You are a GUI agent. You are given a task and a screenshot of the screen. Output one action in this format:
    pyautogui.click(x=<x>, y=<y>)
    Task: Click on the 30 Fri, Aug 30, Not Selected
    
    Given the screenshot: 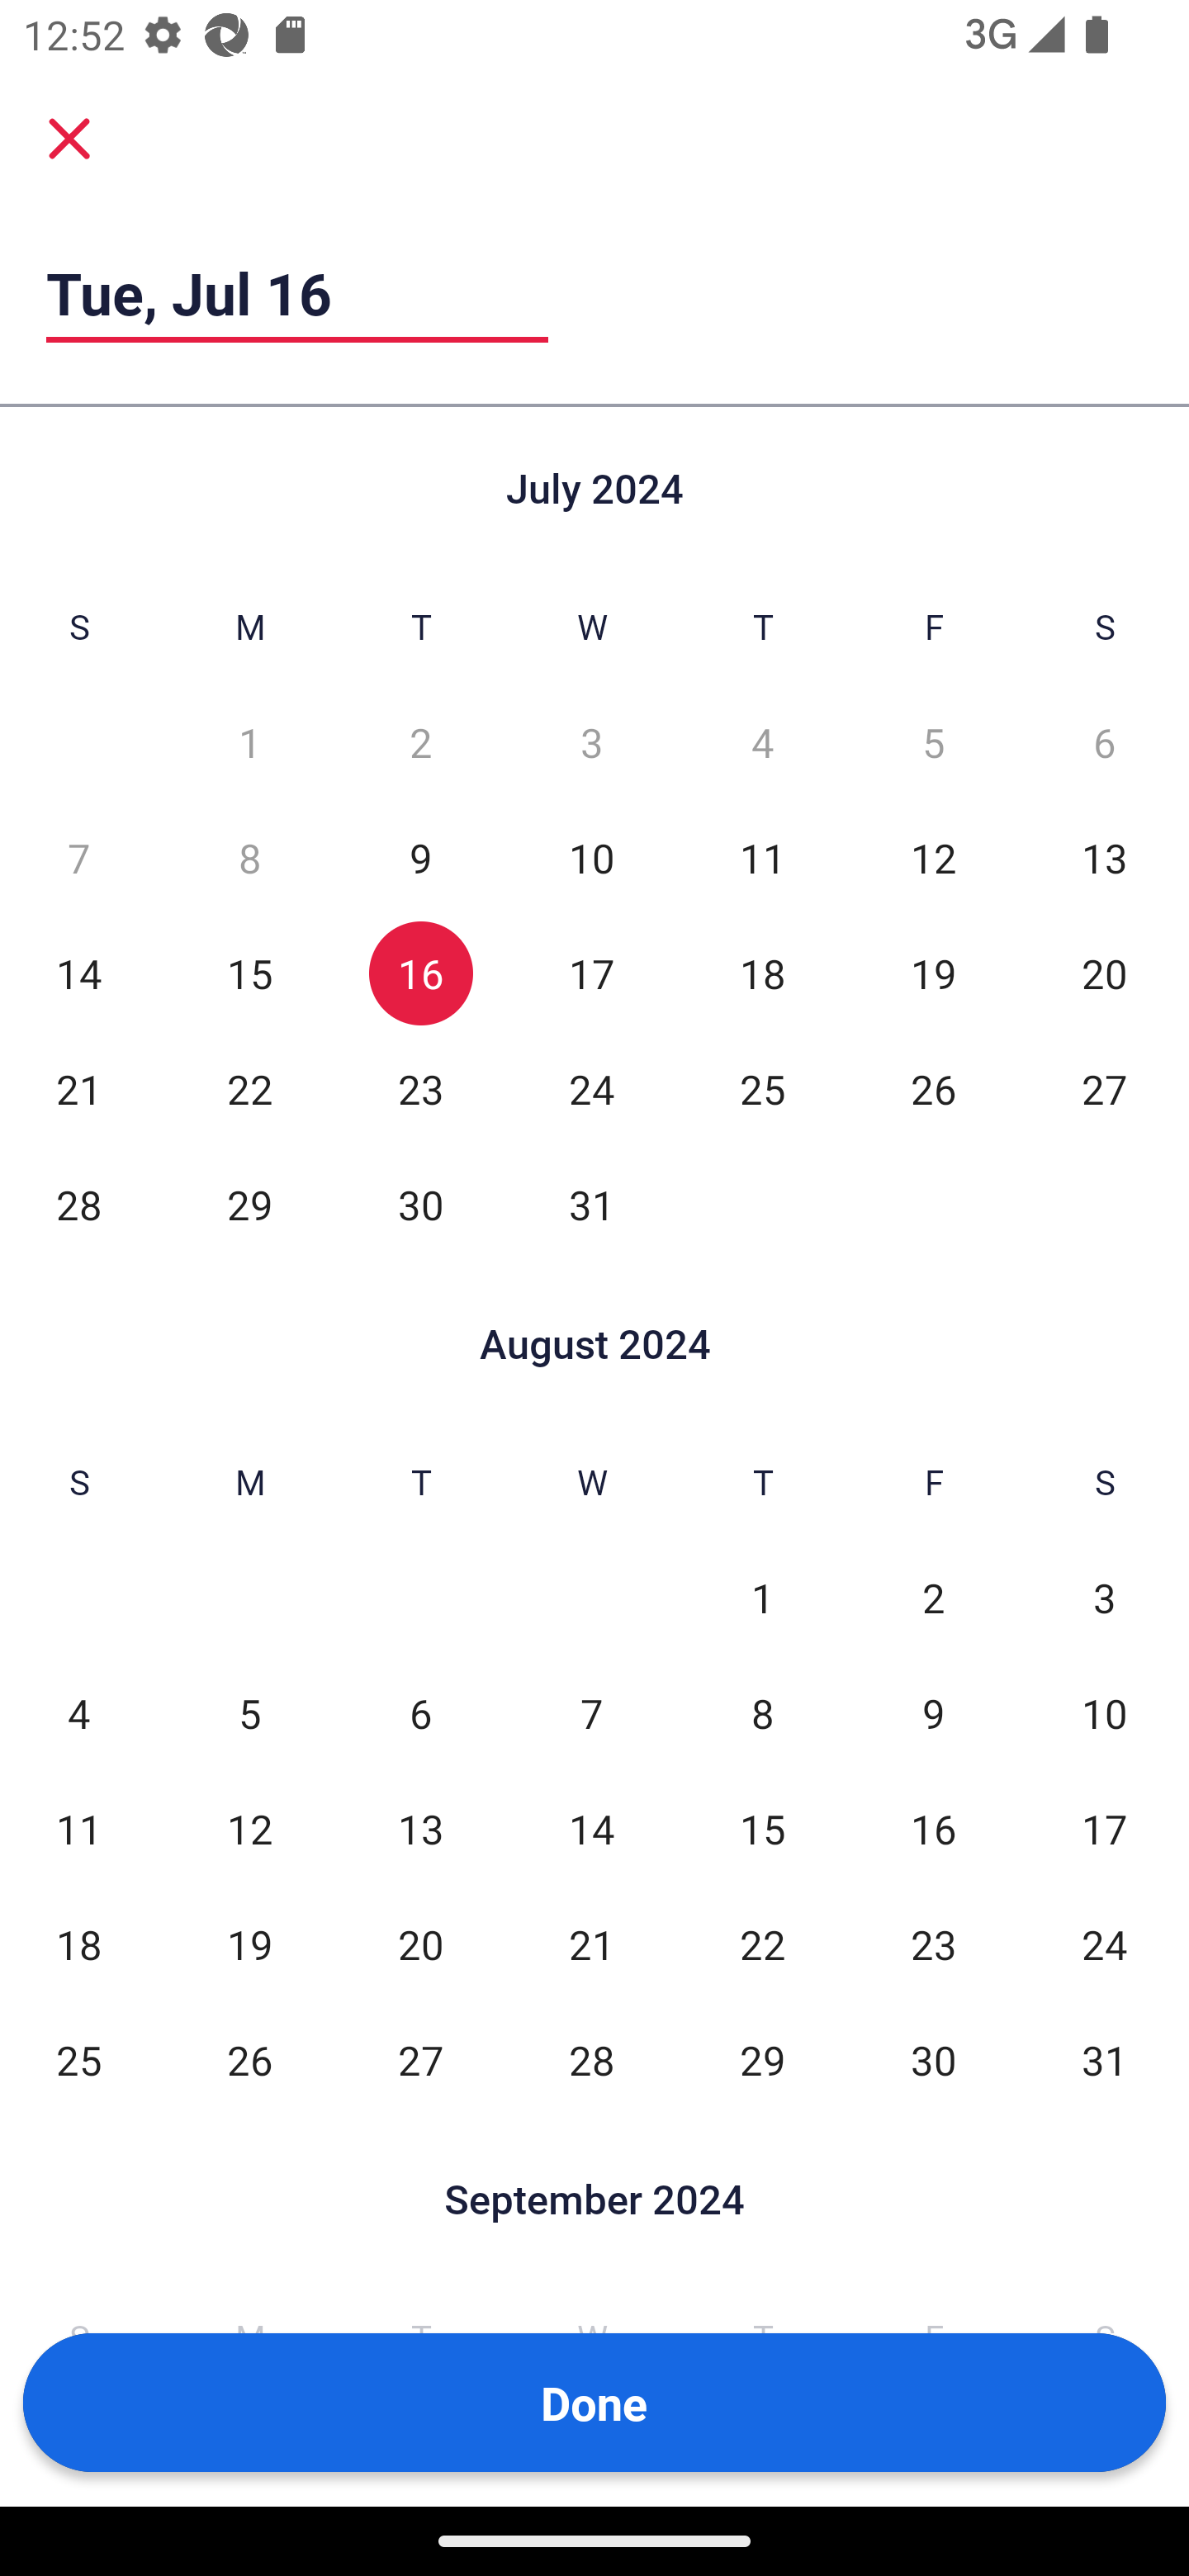 What is the action you would take?
    pyautogui.click(x=933, y=2059)
    